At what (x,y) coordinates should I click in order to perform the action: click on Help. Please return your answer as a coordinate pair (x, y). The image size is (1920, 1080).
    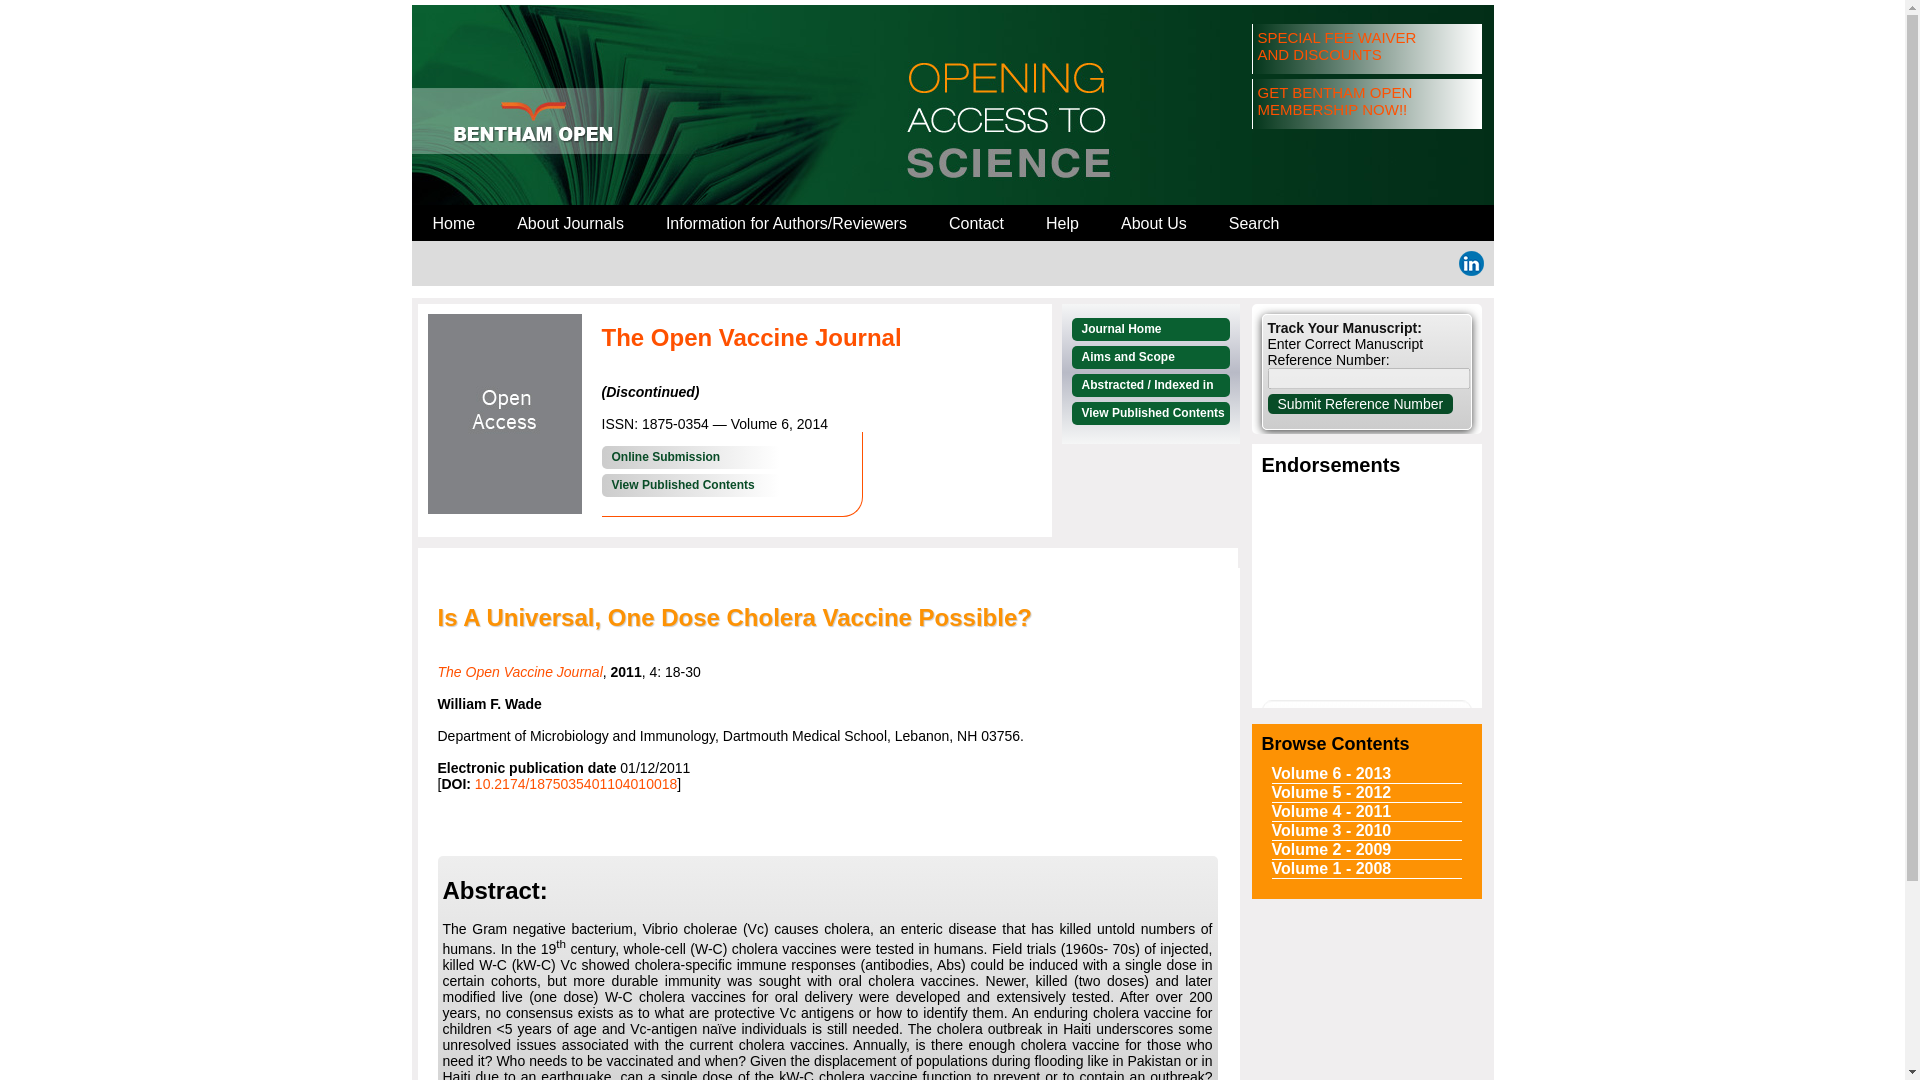
    Looking at the image, I should click on (976, 224).